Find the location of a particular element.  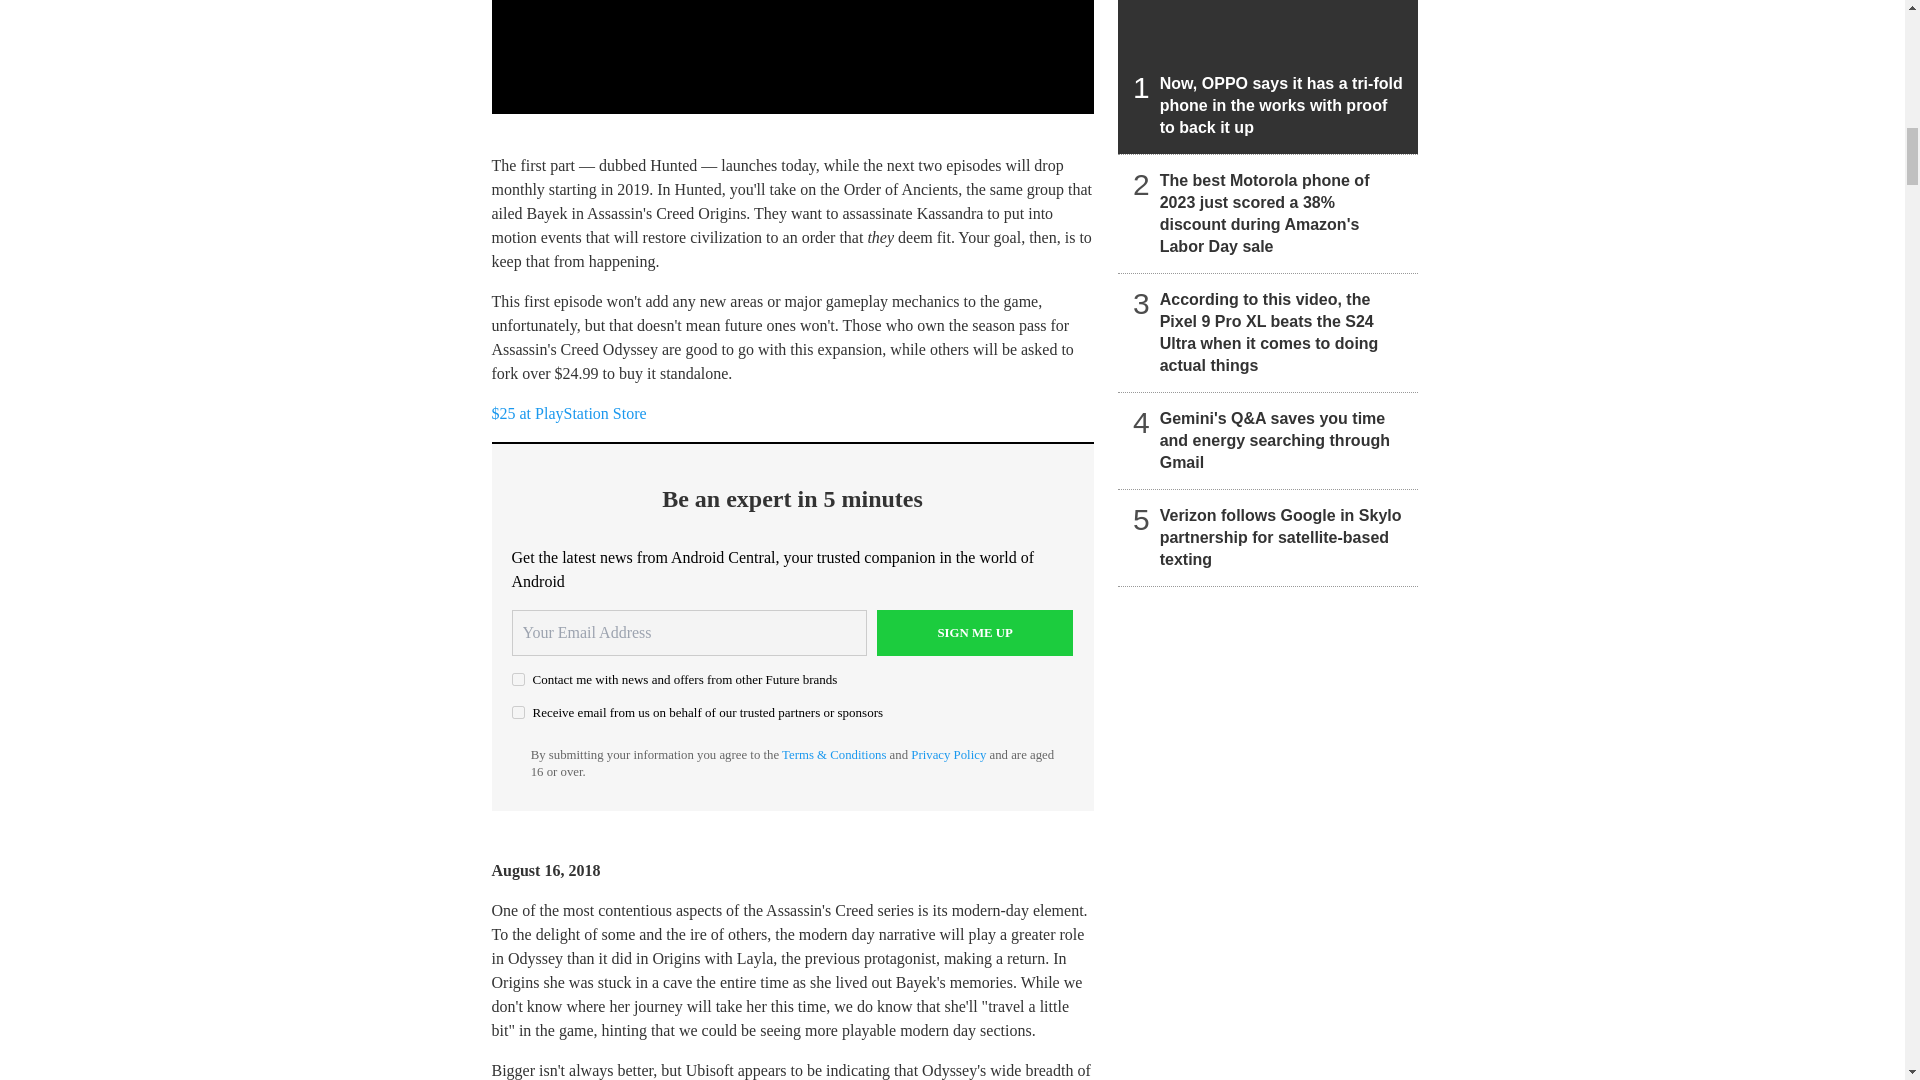

Sign me up is located at coordinates (975, 632).